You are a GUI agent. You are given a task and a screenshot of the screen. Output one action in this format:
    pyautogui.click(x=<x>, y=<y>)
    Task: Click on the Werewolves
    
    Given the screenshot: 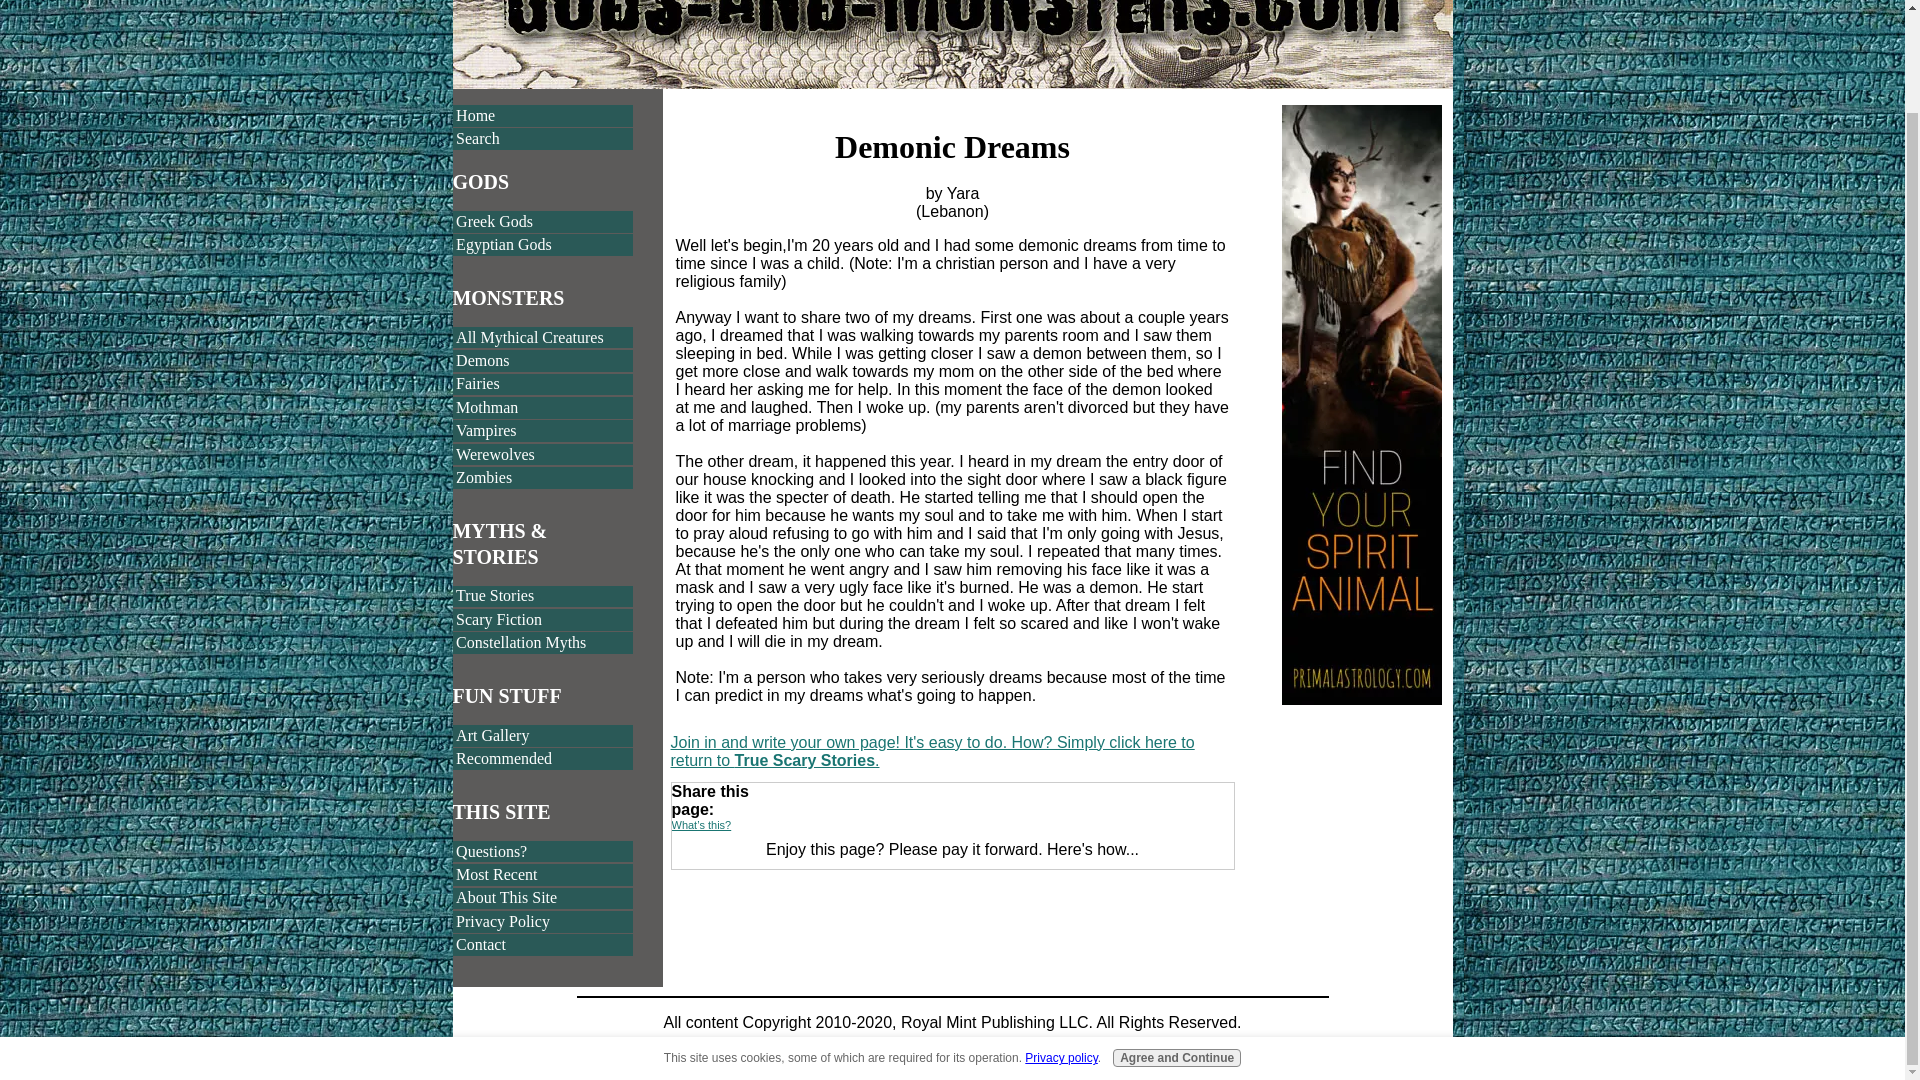 What is the action you would take?
    pyautogui.click(x=542, y=454)
    